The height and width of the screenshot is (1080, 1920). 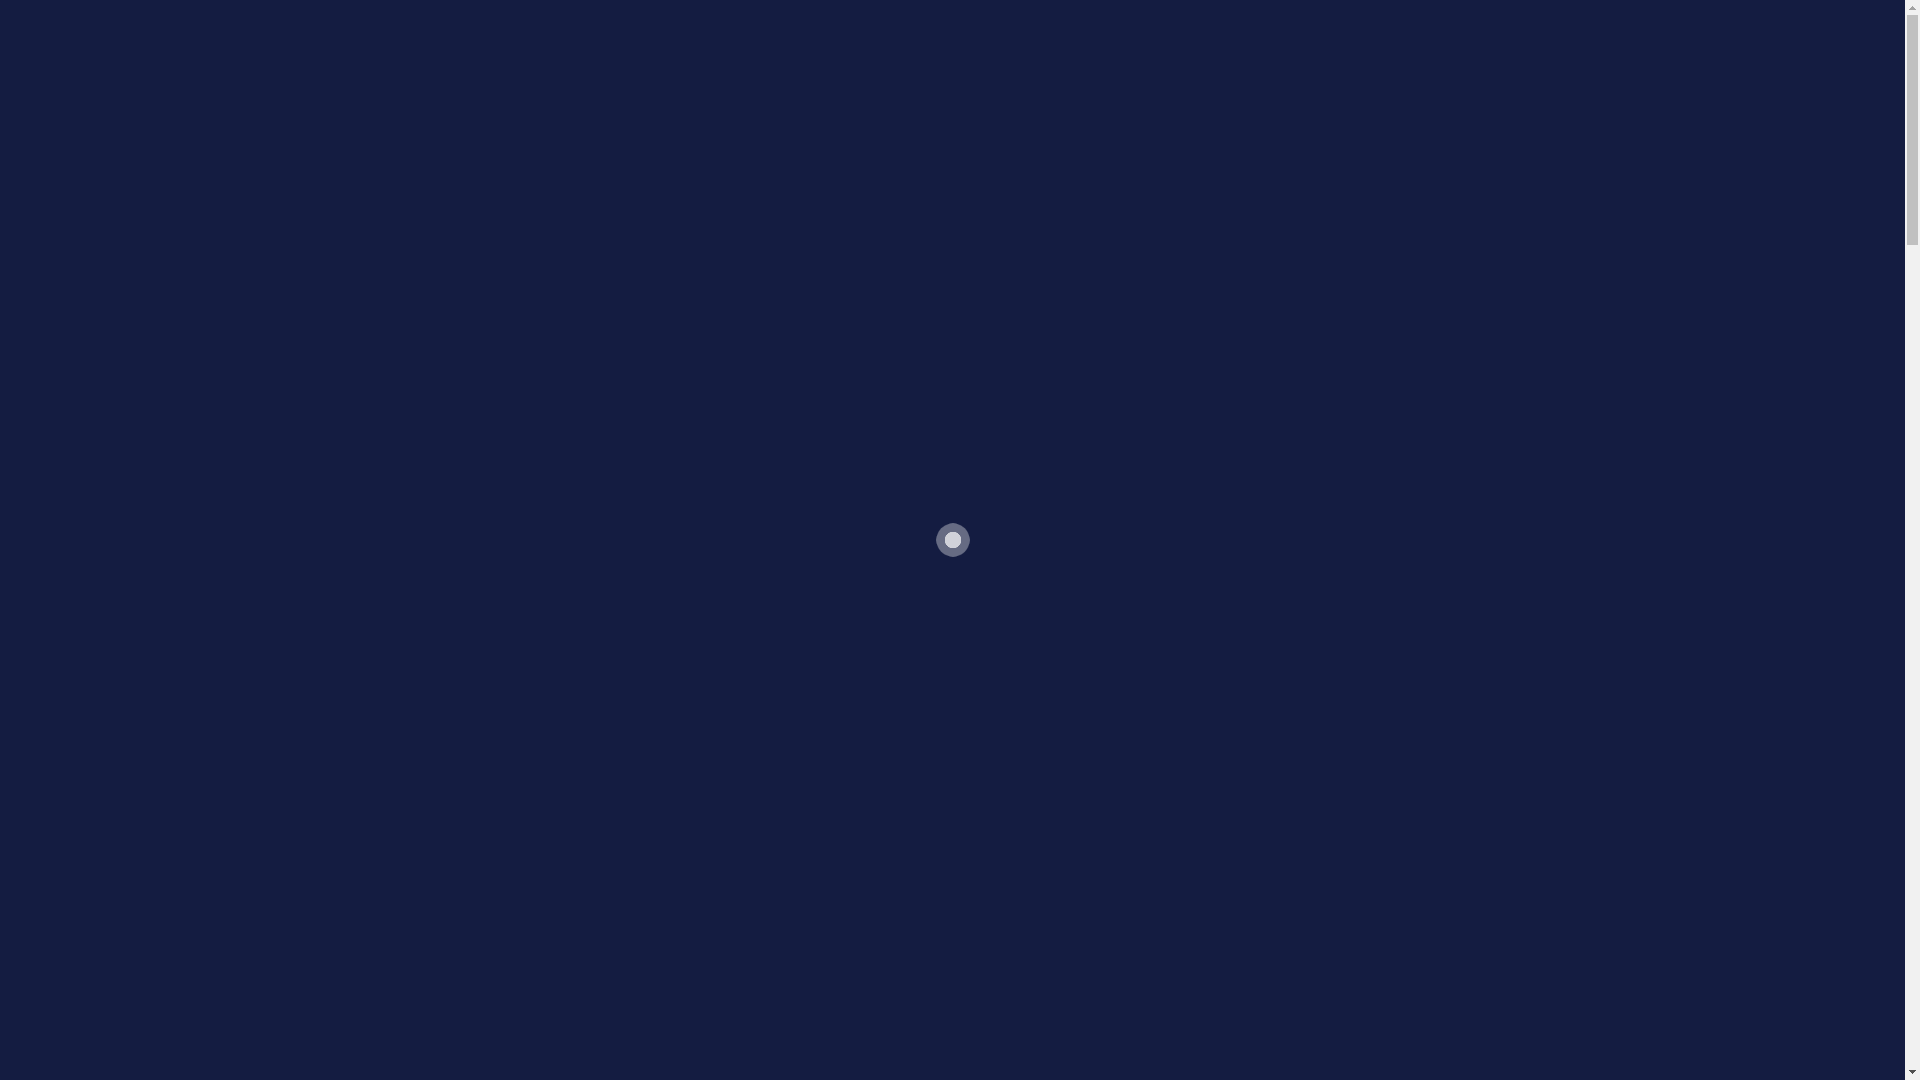 I want to click on GESCHIEDENIS, so click(x=1444, y=54).